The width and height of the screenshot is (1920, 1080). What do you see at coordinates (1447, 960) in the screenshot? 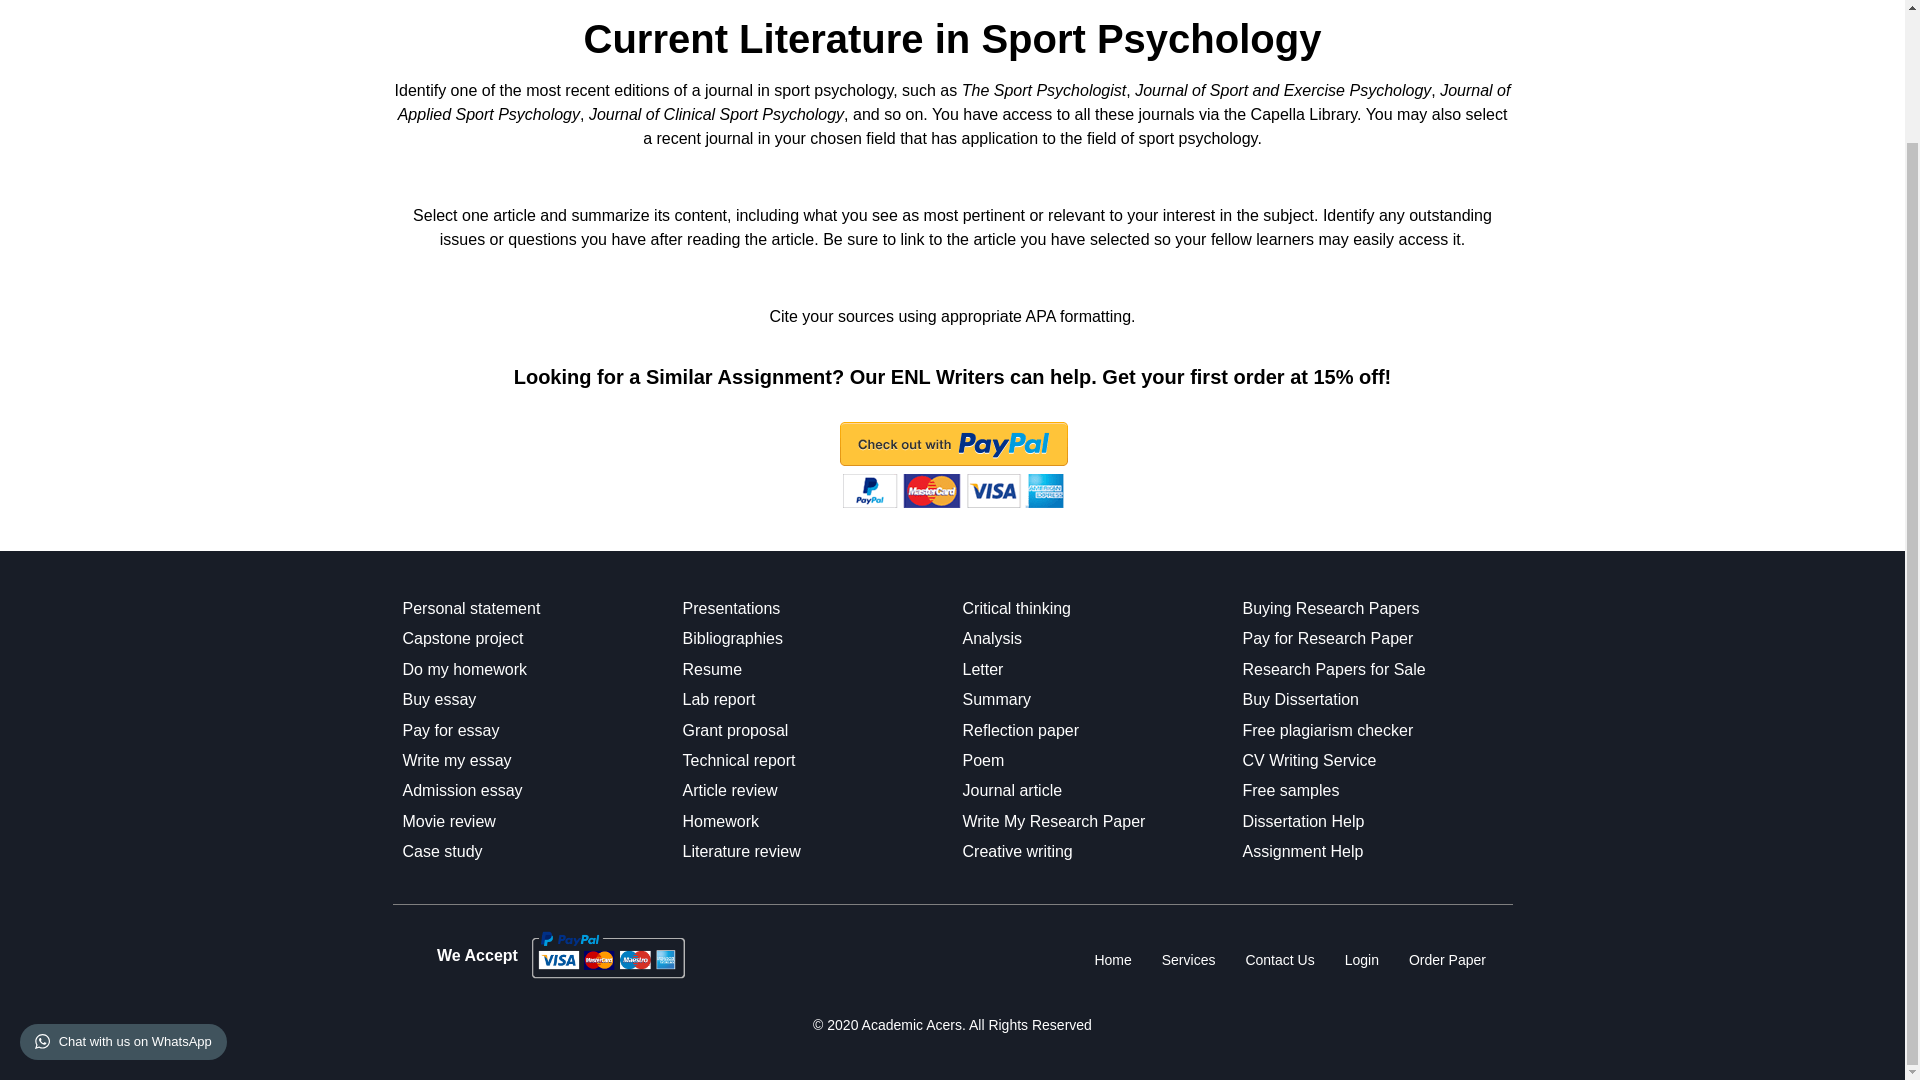
I see `Order Paper` at bounding box center [1447, 960].